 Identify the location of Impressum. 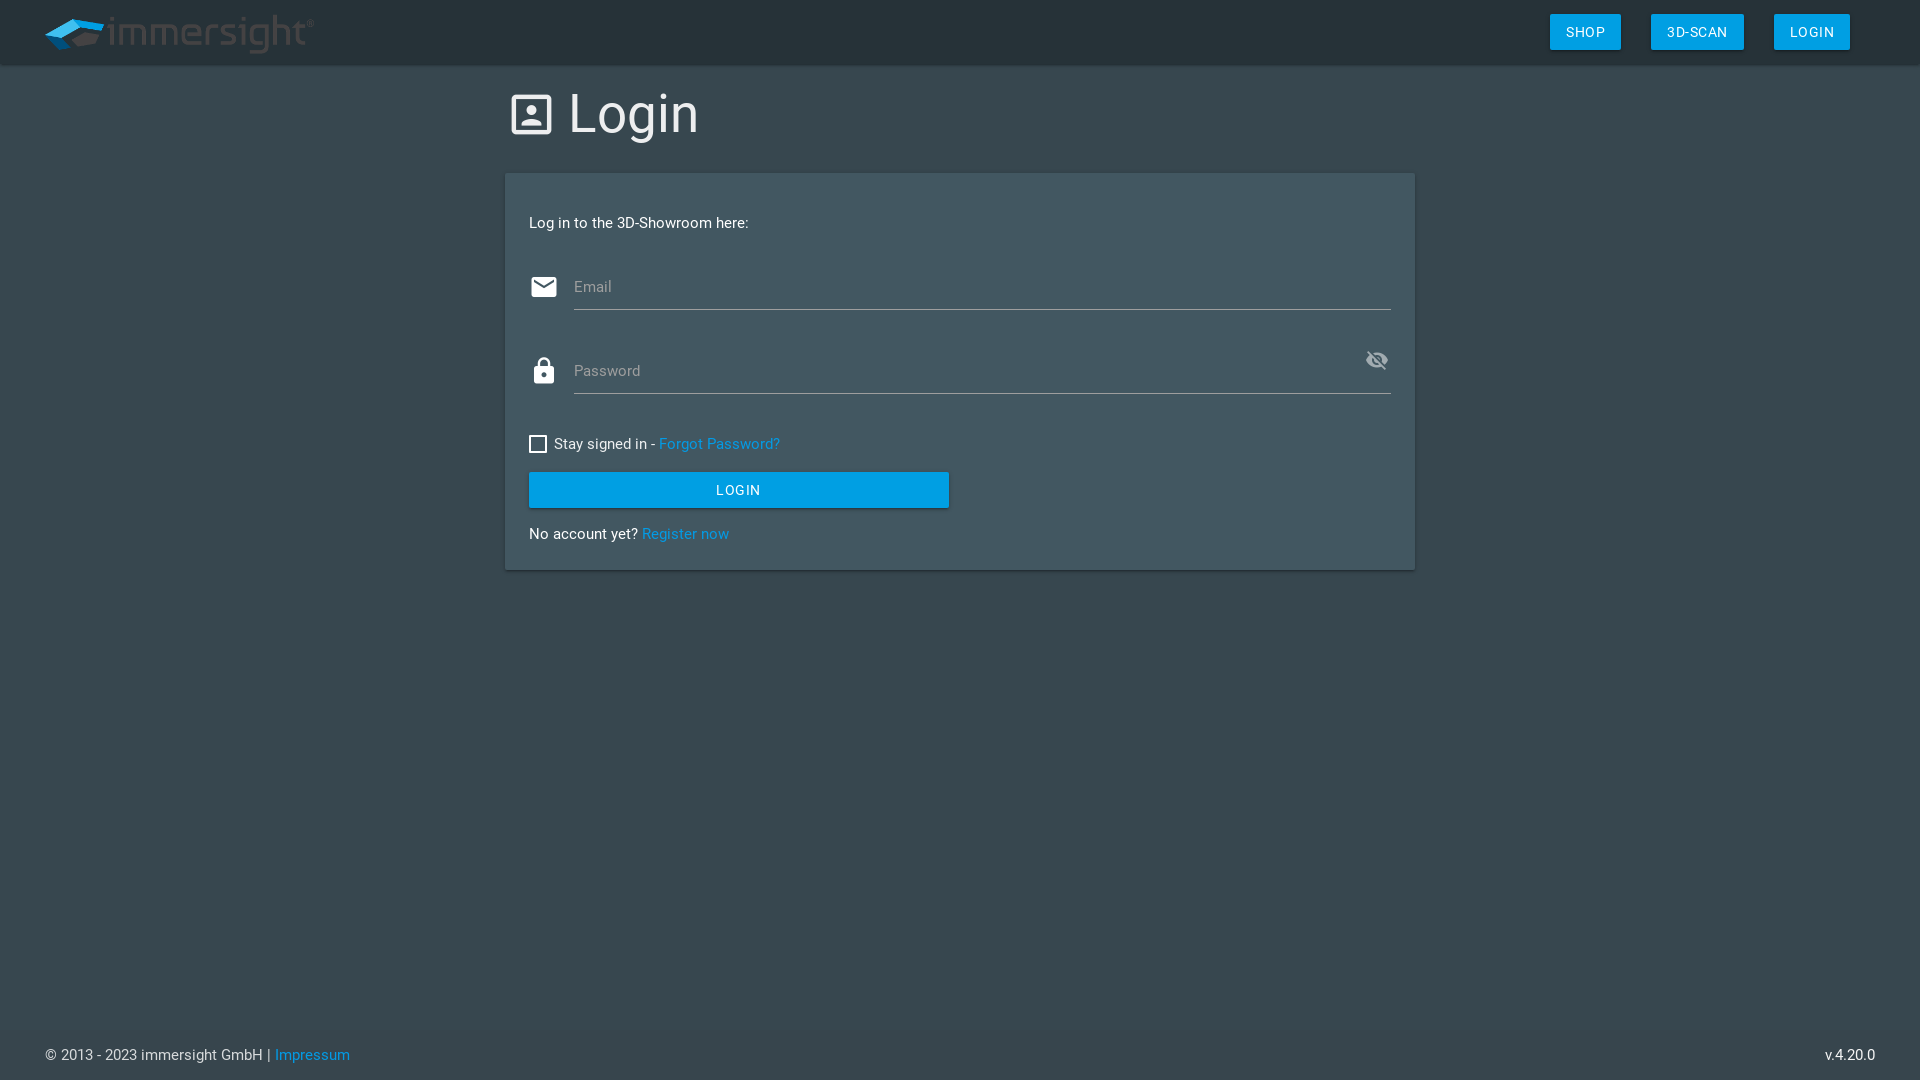
(312, 1055).